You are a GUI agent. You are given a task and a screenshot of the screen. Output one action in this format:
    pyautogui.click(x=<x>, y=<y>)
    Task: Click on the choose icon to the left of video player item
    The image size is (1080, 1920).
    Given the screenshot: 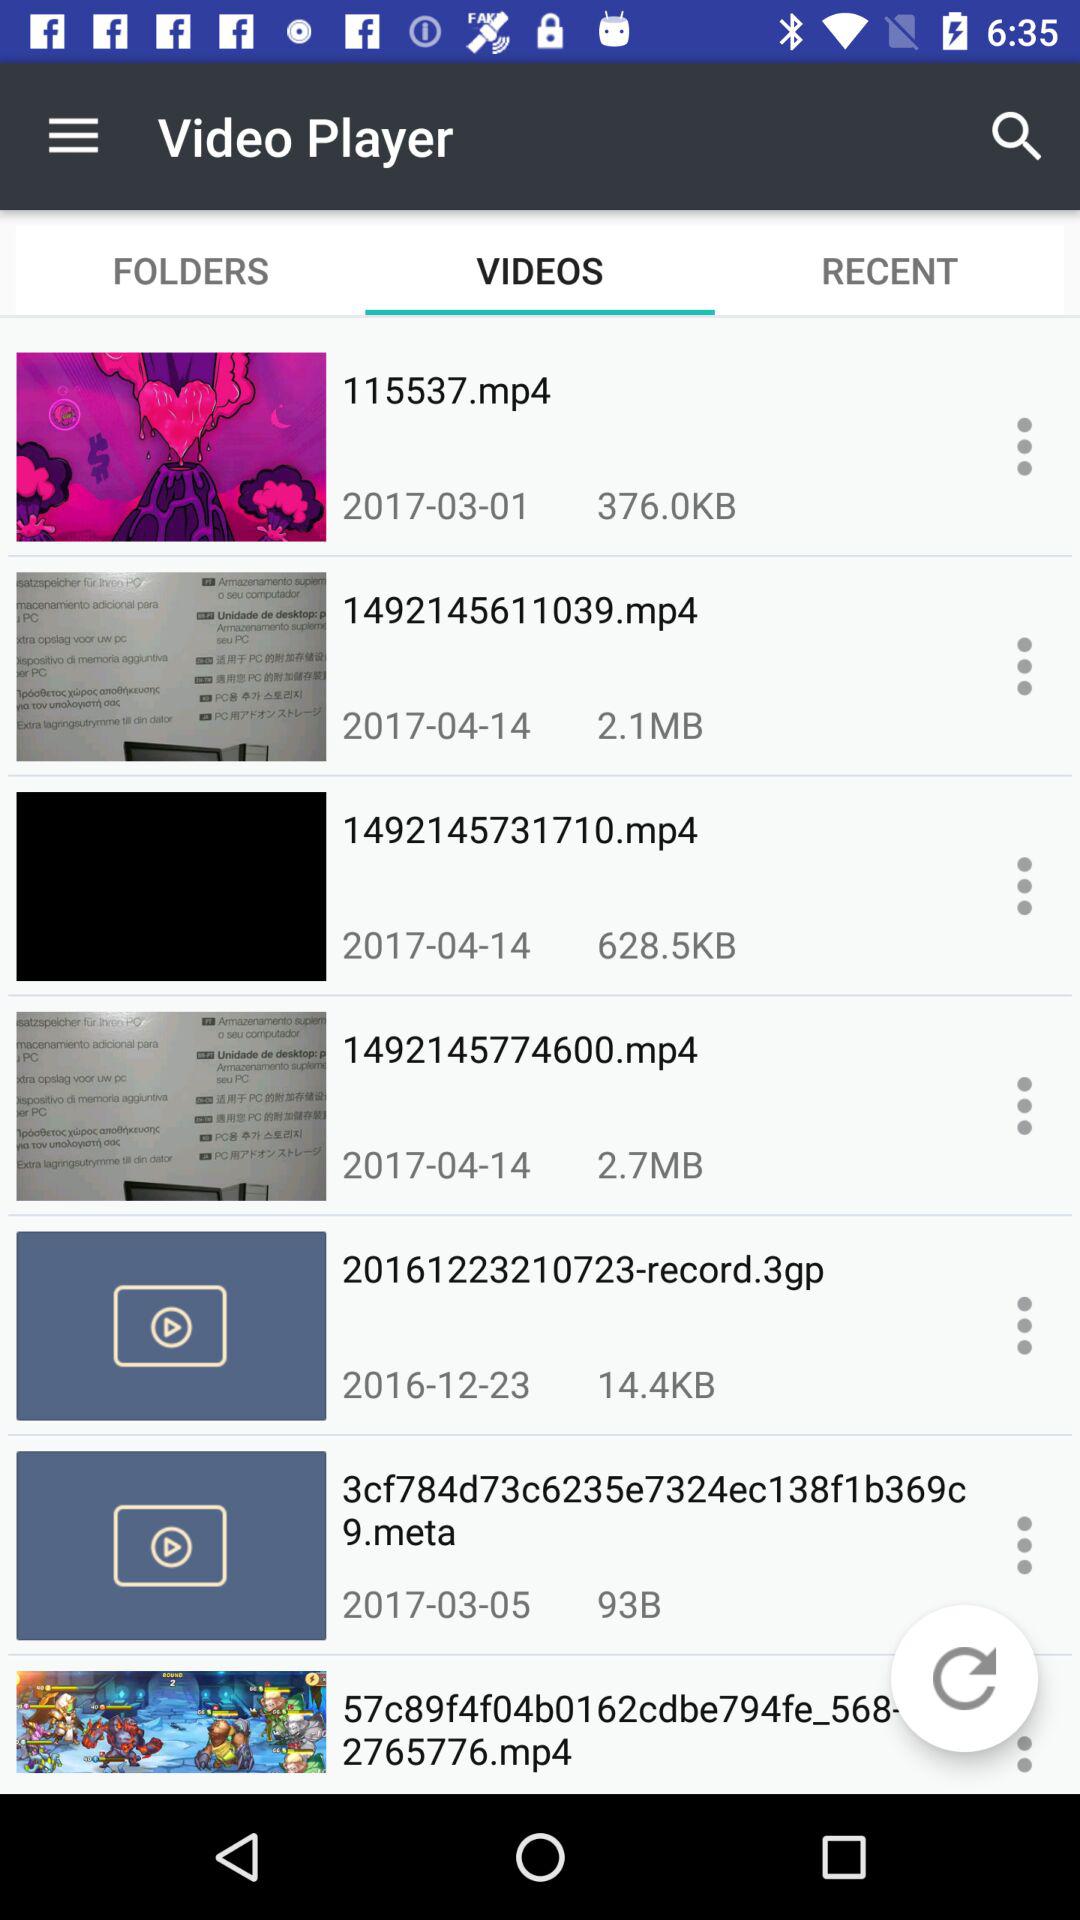 What is the action you would take?
    pyautogui.click(x=73, y=136)
    